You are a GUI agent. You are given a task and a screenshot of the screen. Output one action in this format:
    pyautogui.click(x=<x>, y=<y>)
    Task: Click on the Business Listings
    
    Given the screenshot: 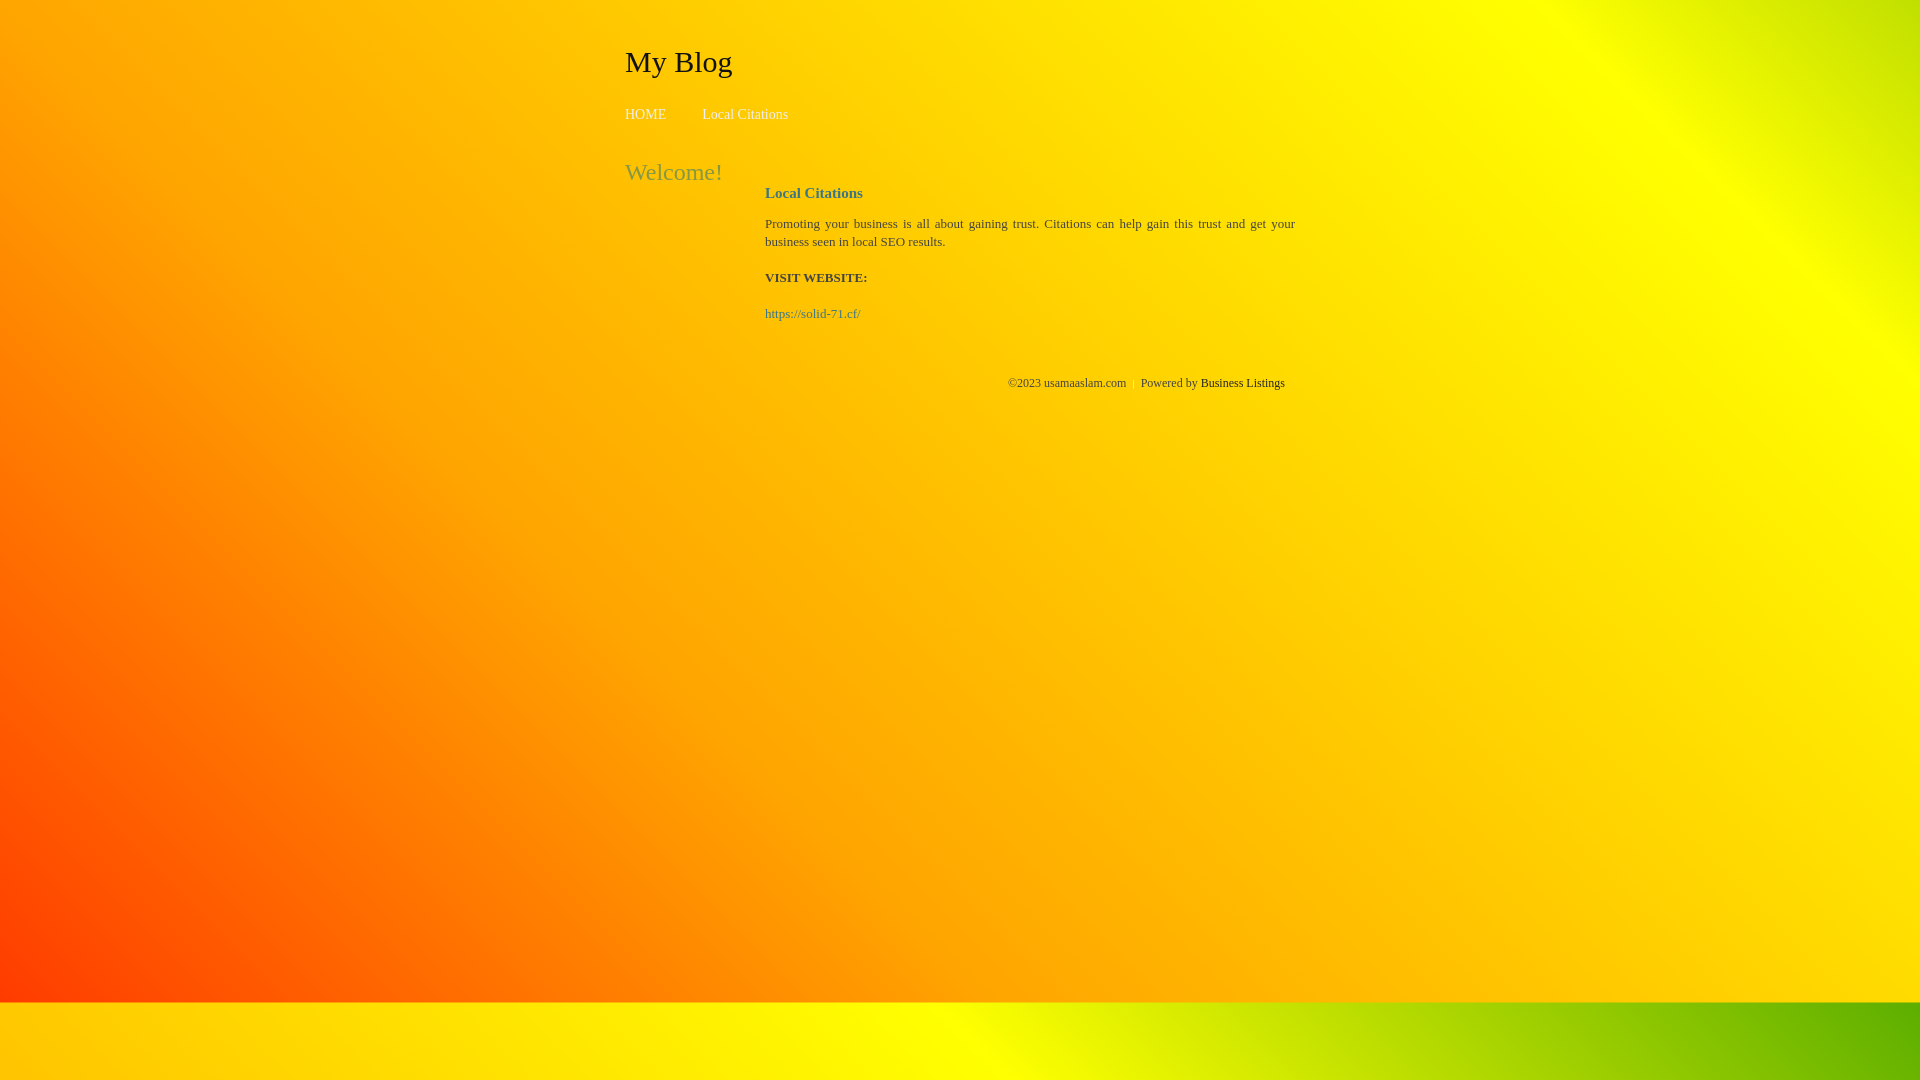 What is the action you would take?
    pyautogui.click(x=1243, y=383)
    